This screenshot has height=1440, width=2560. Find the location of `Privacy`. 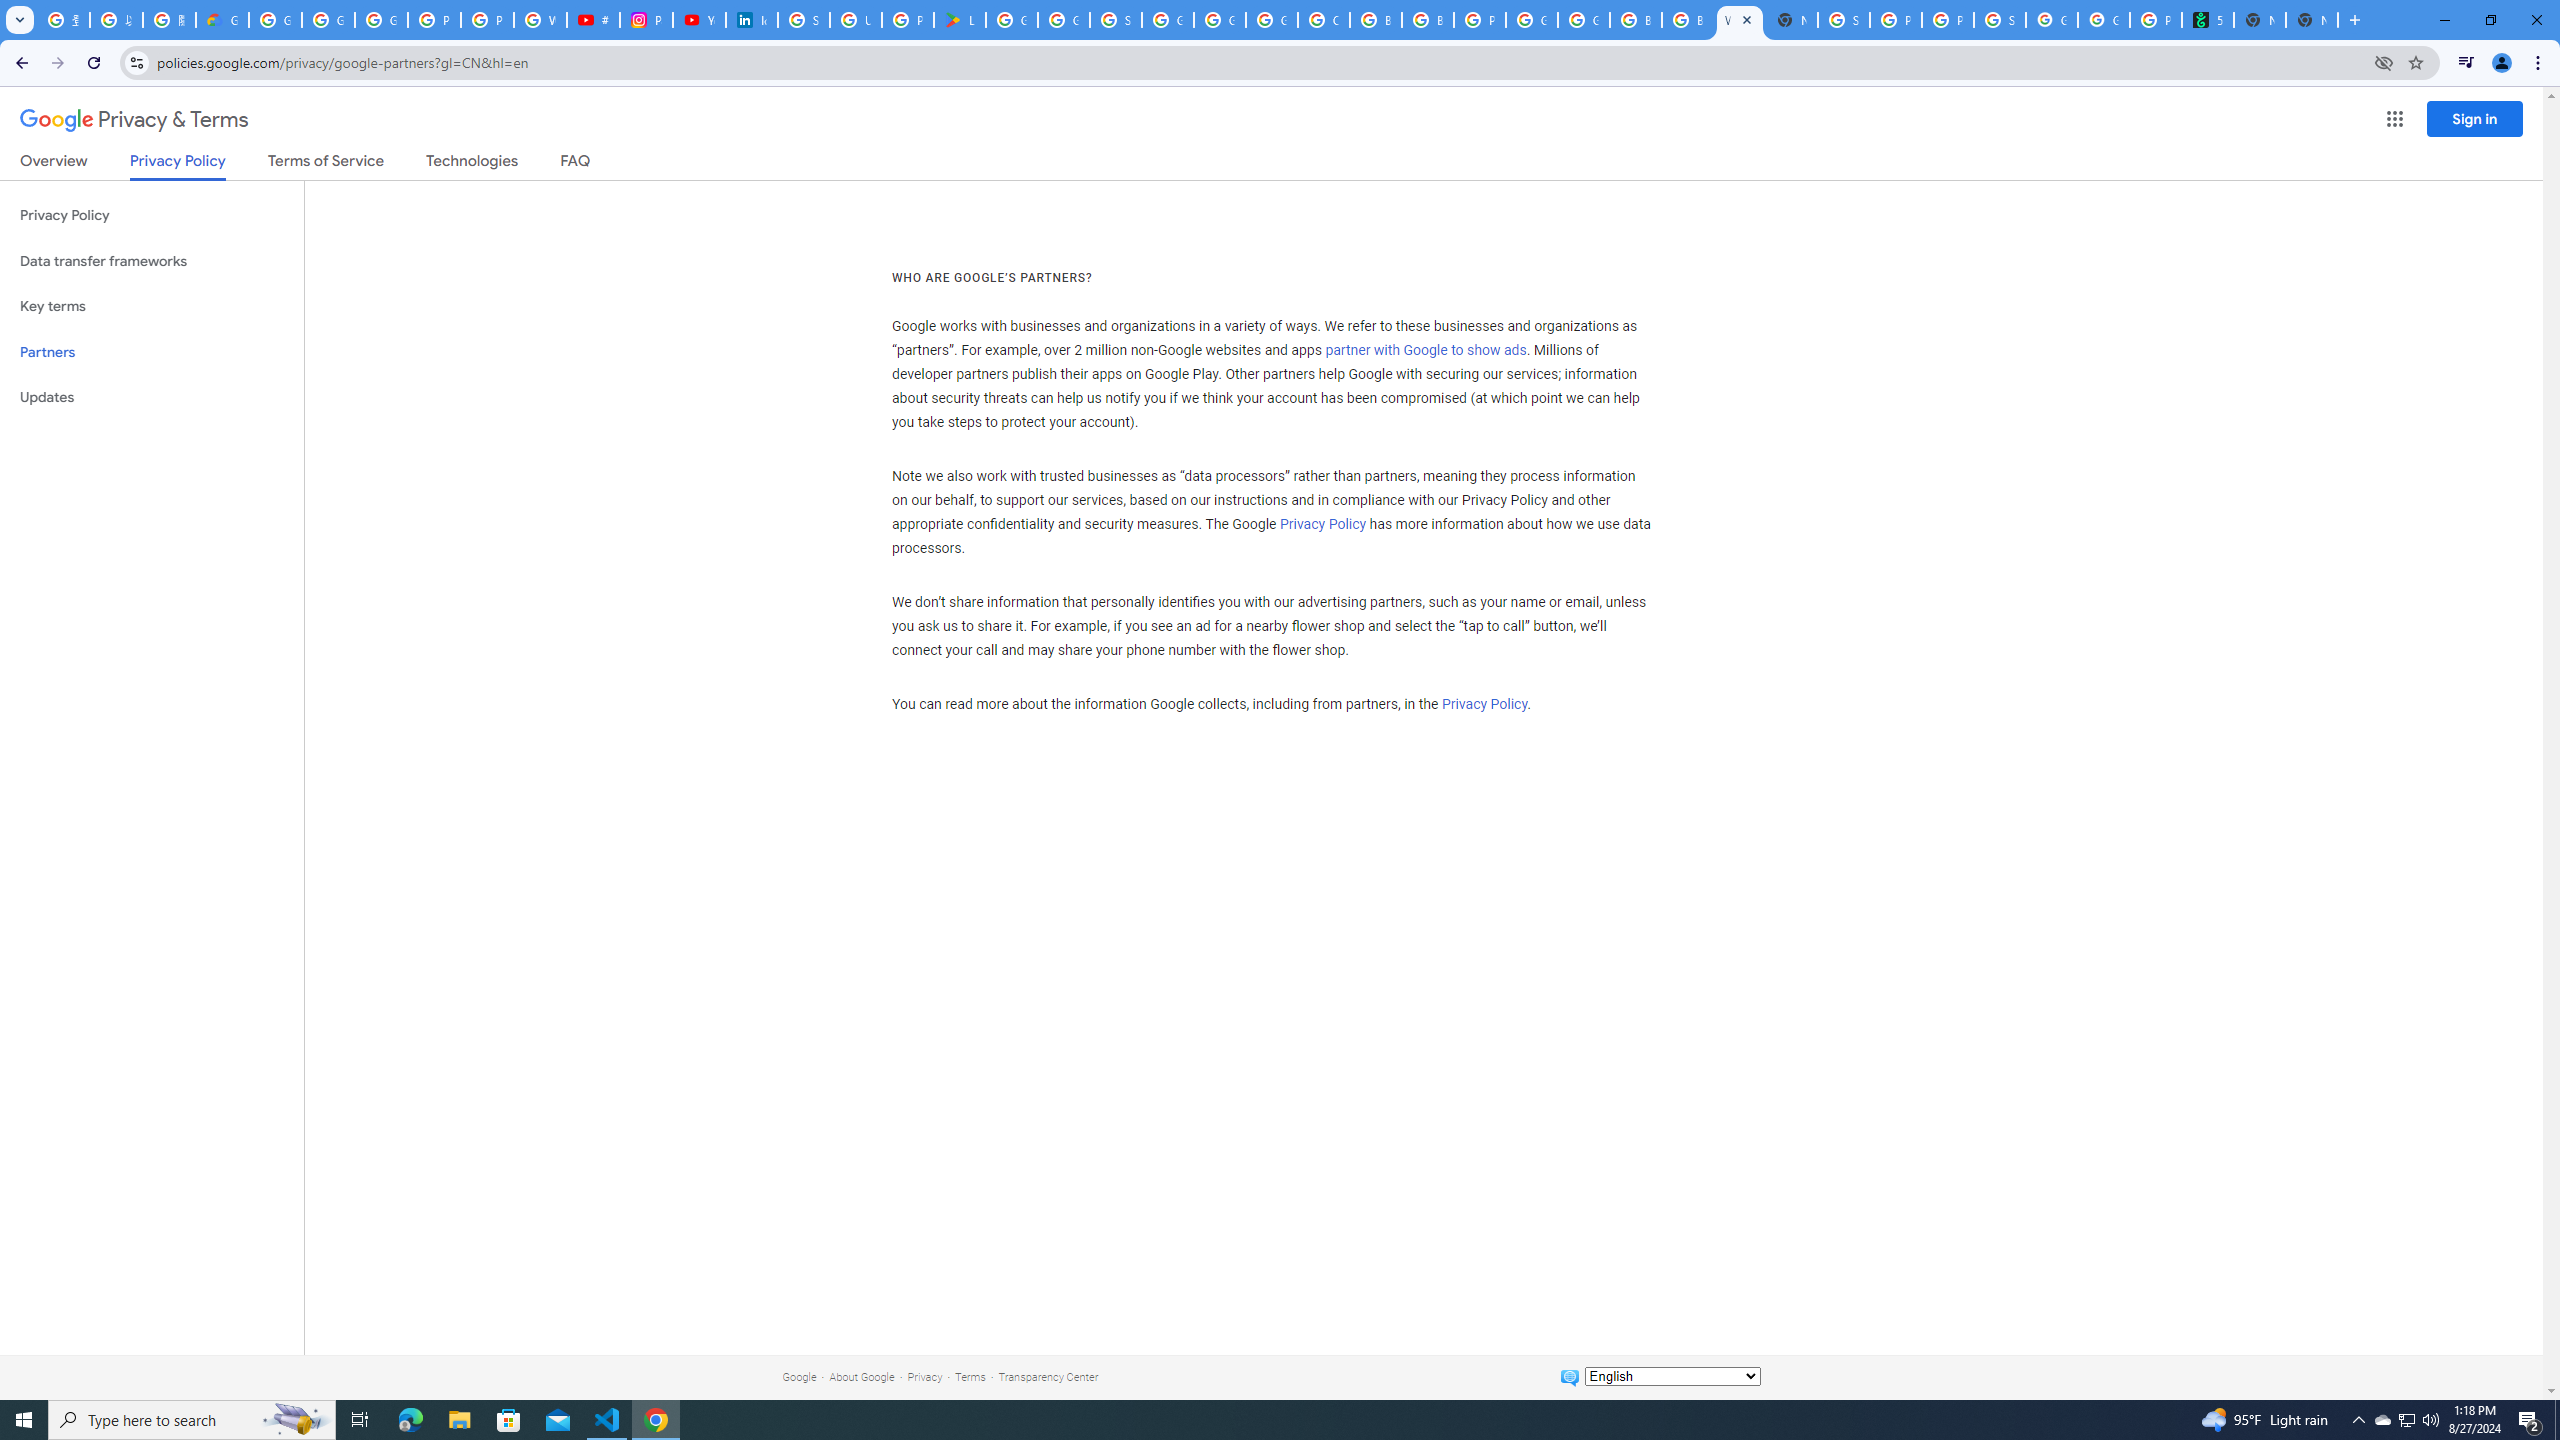

Privacy is located at coordinates (924, 1376).